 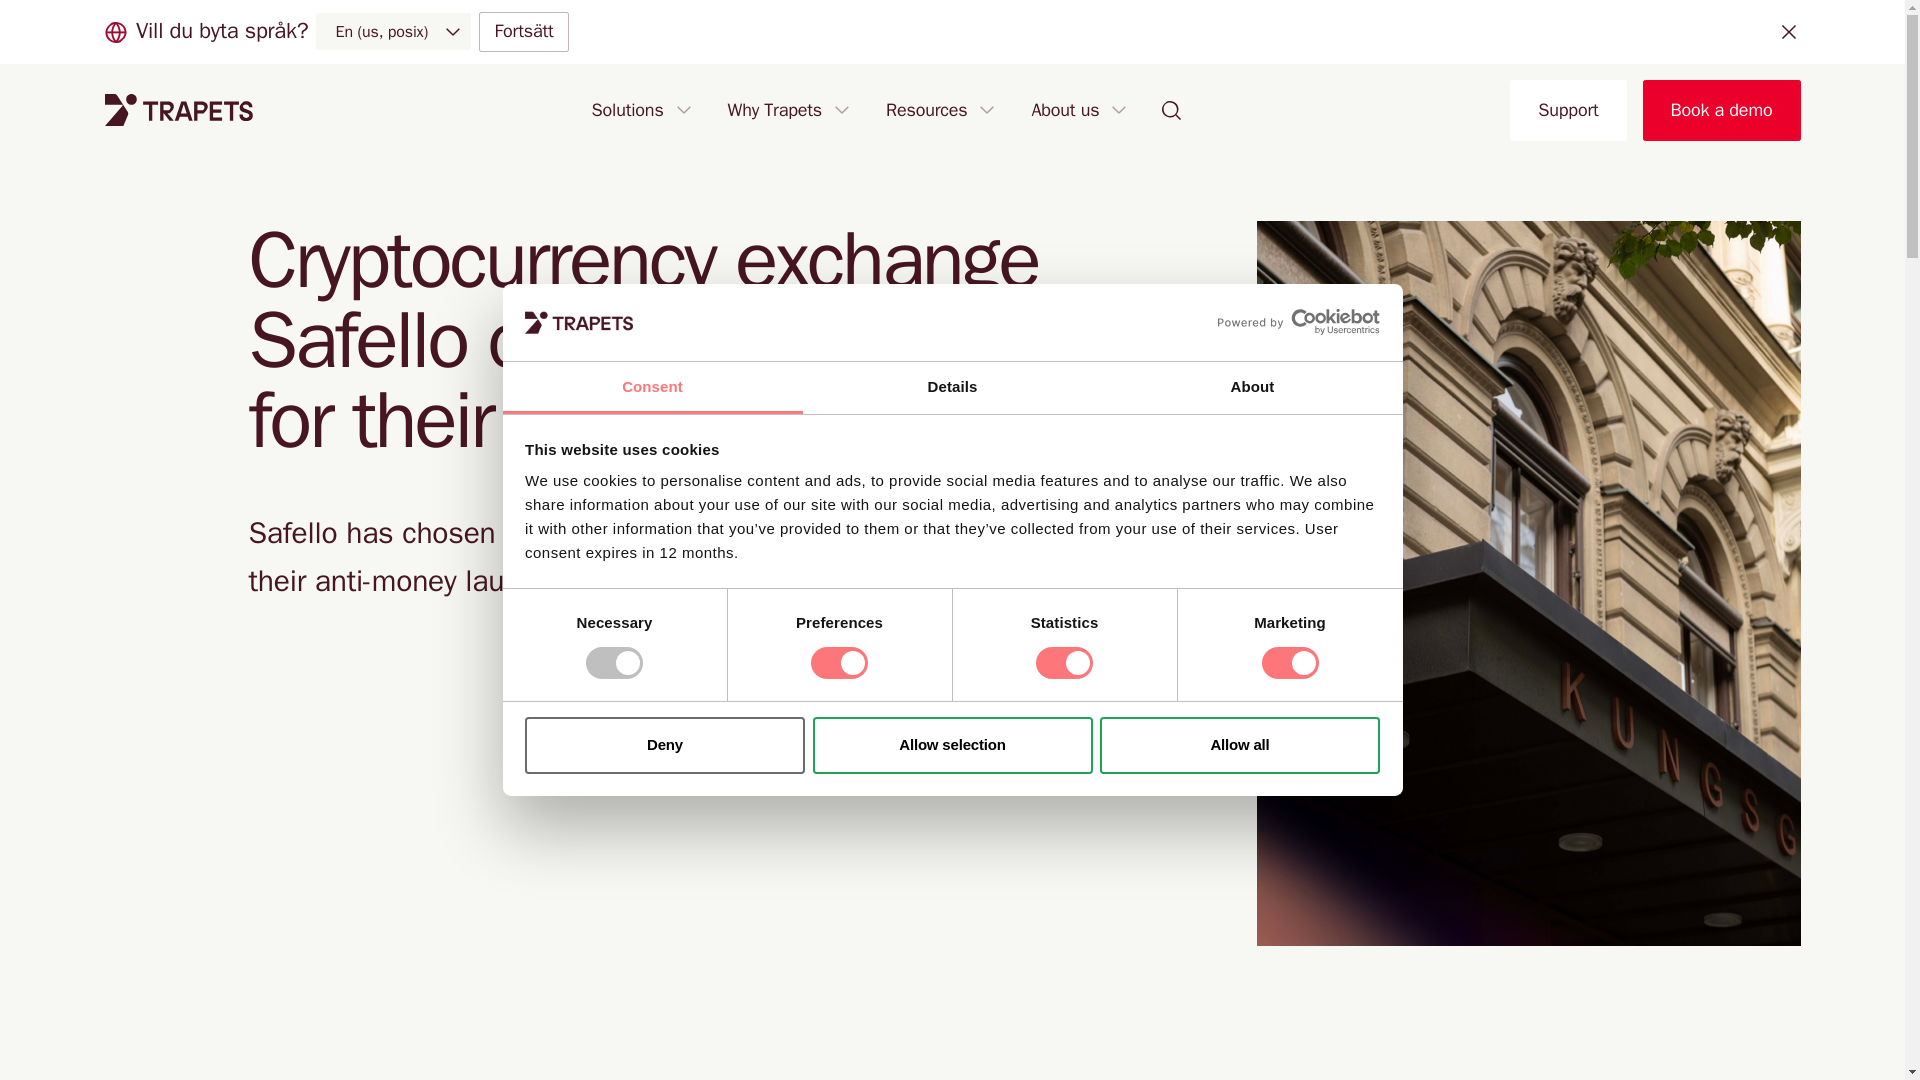 What do you see at coordinates (952, 746) in the screenshot?
I see `Allow selection` at bounding box center [952, 746].